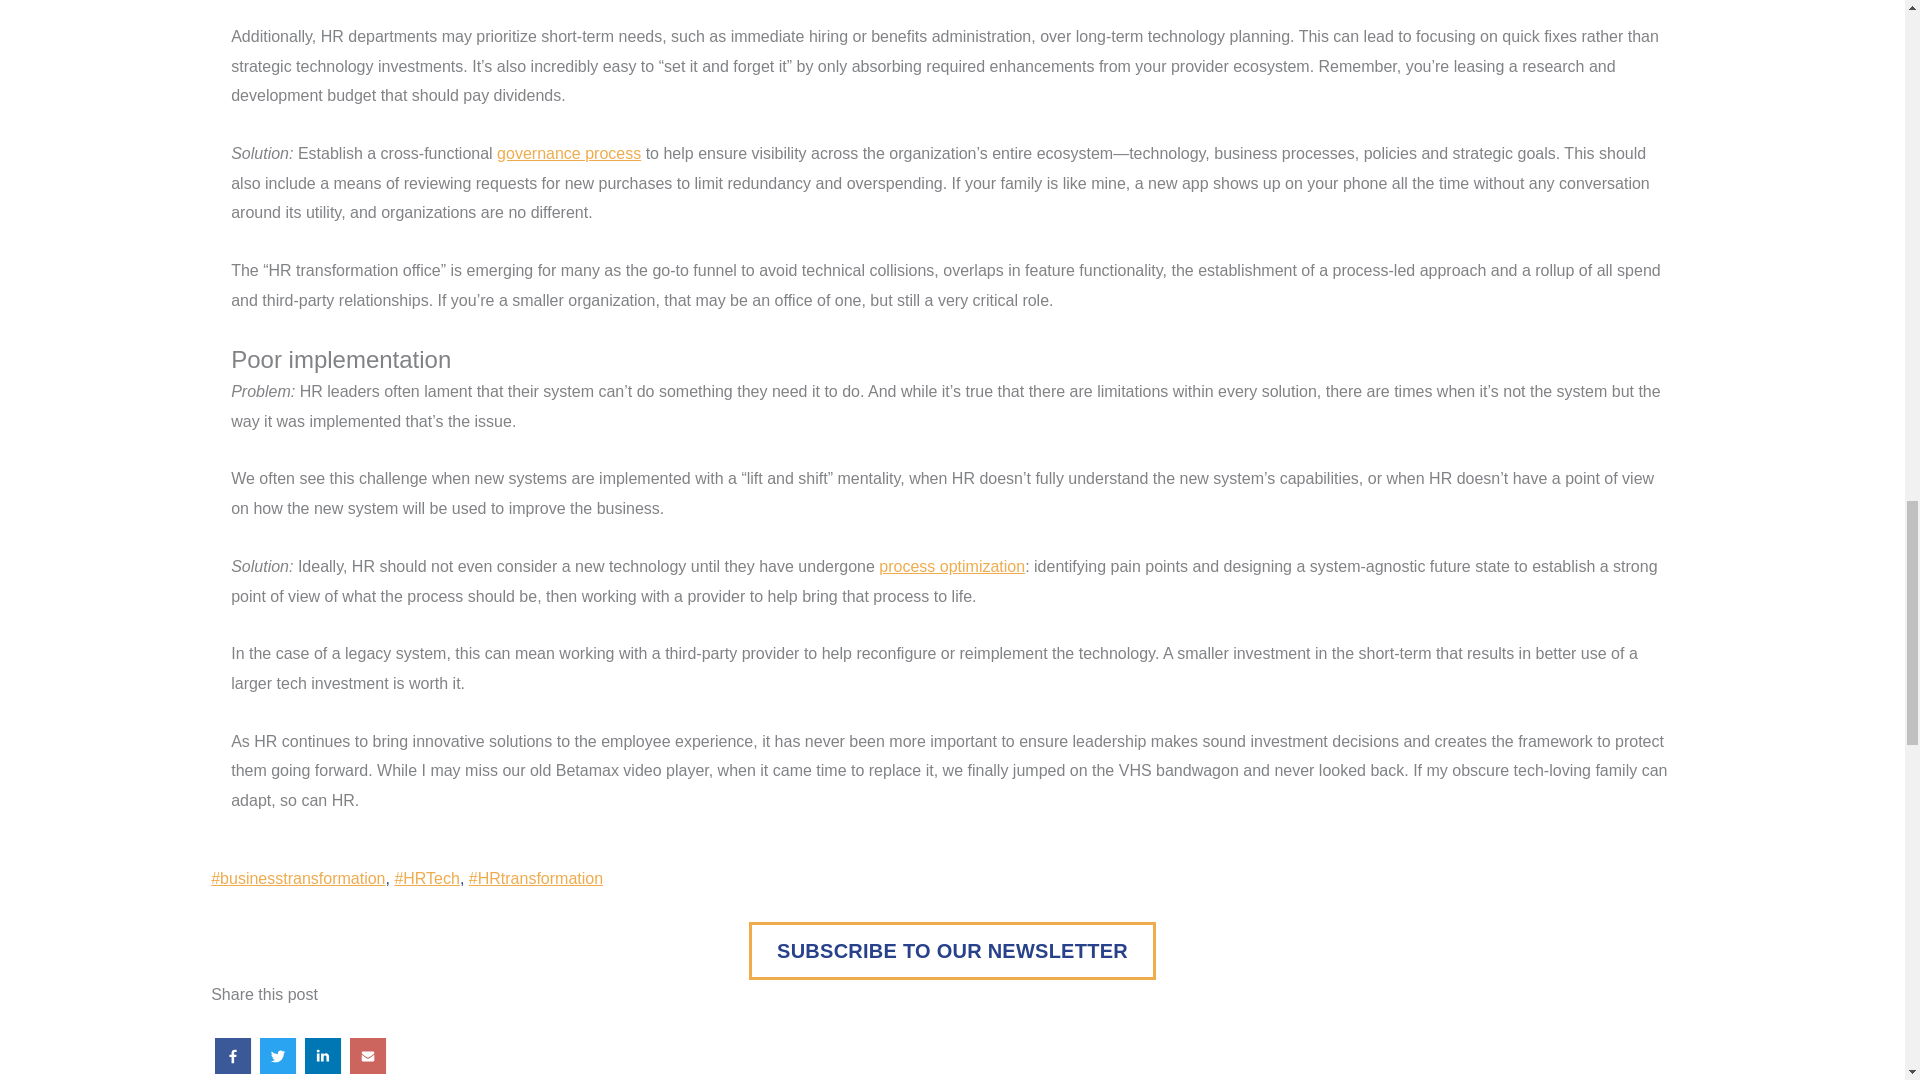  Describe the element at coordinates (569, 153) in the screenshot. I see `governance process` at that location.